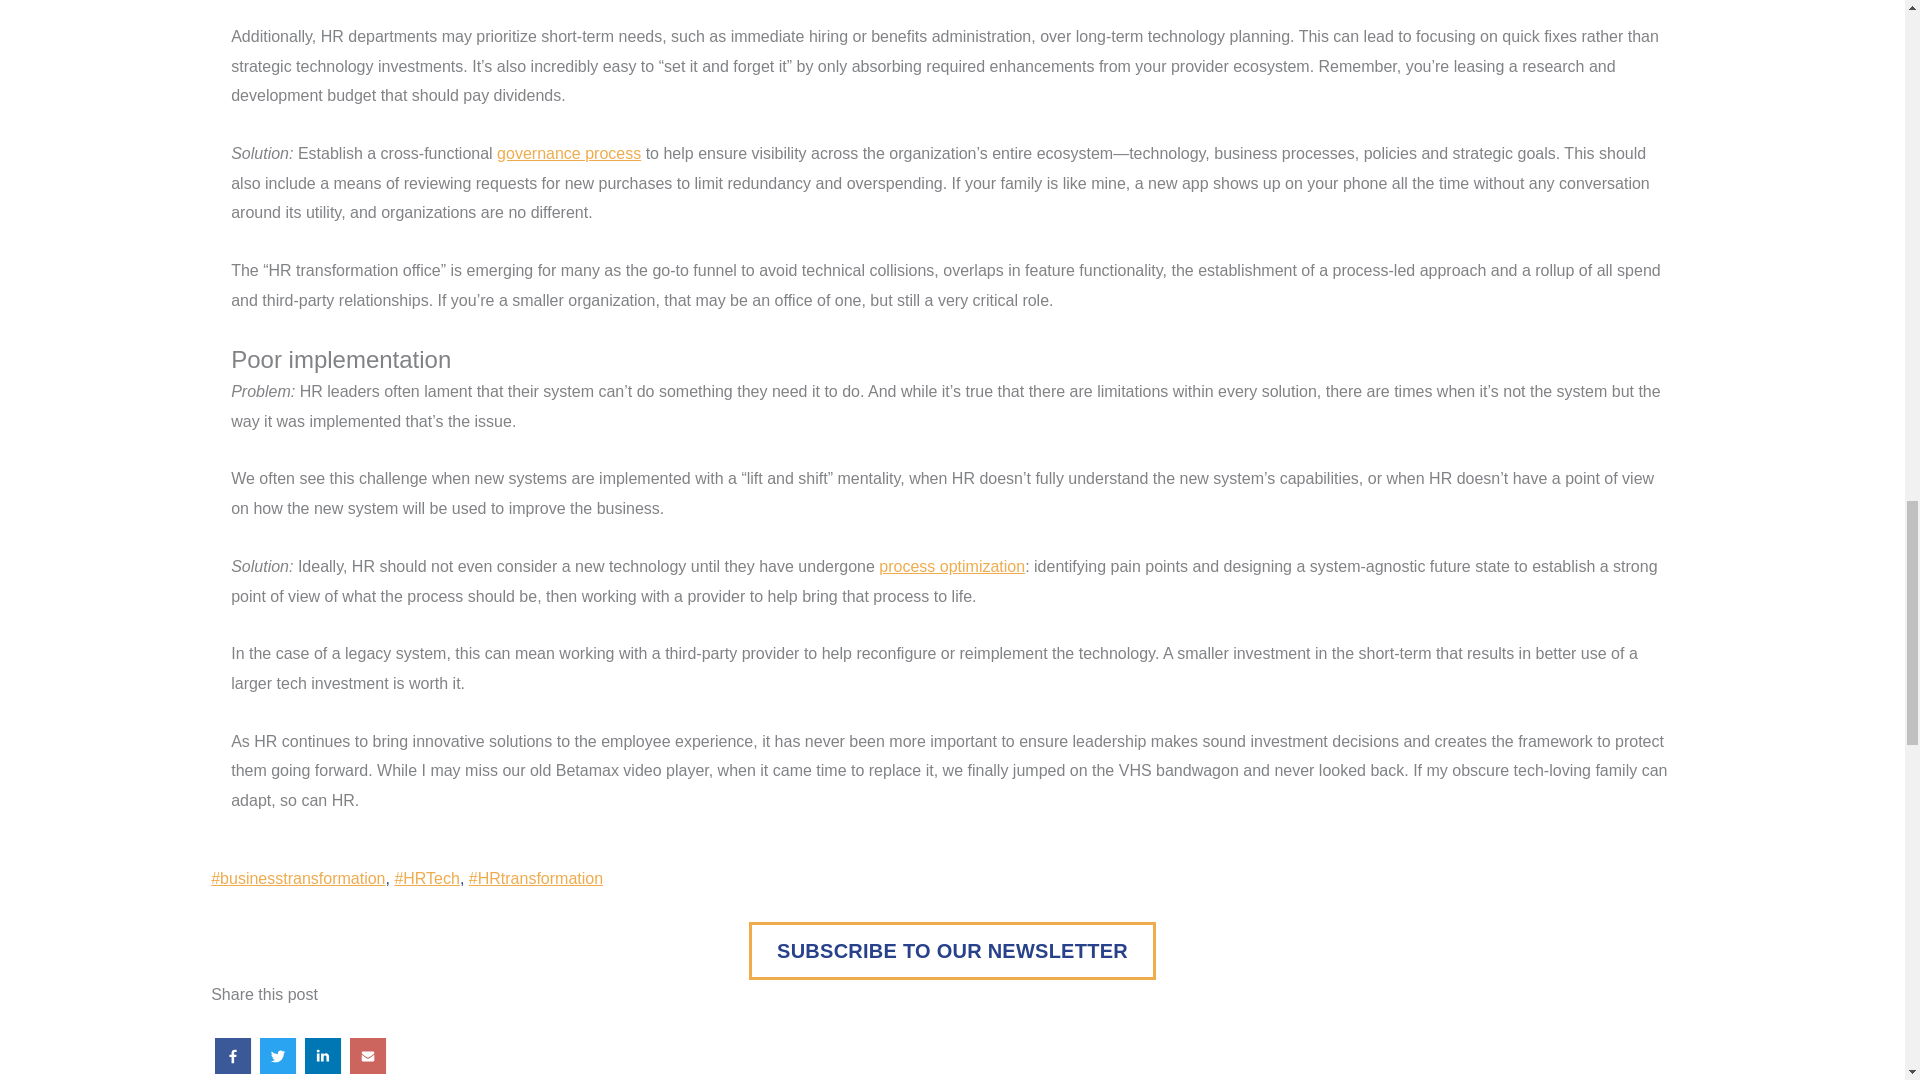  Describe the element at coordinates (569, 153) in the screenshot. I see `governance process` at that location.